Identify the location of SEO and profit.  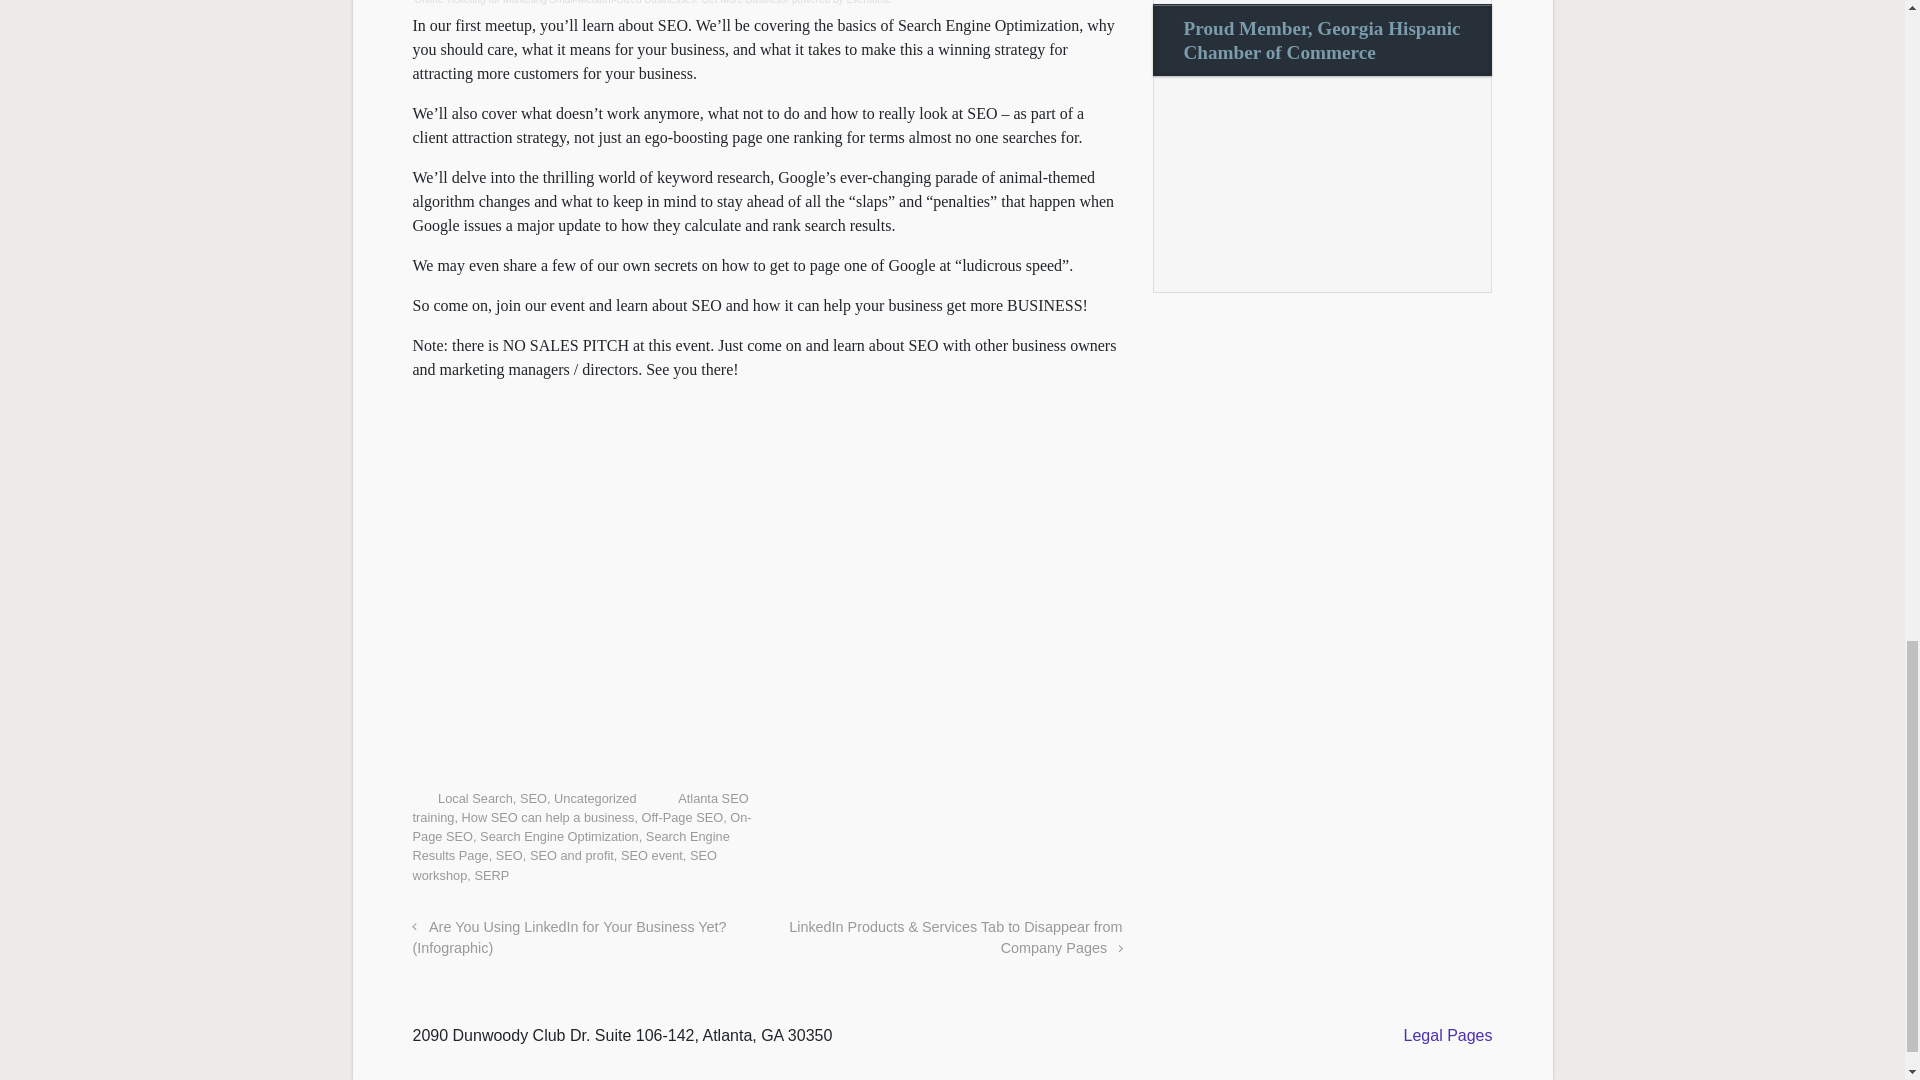
(572, 854).